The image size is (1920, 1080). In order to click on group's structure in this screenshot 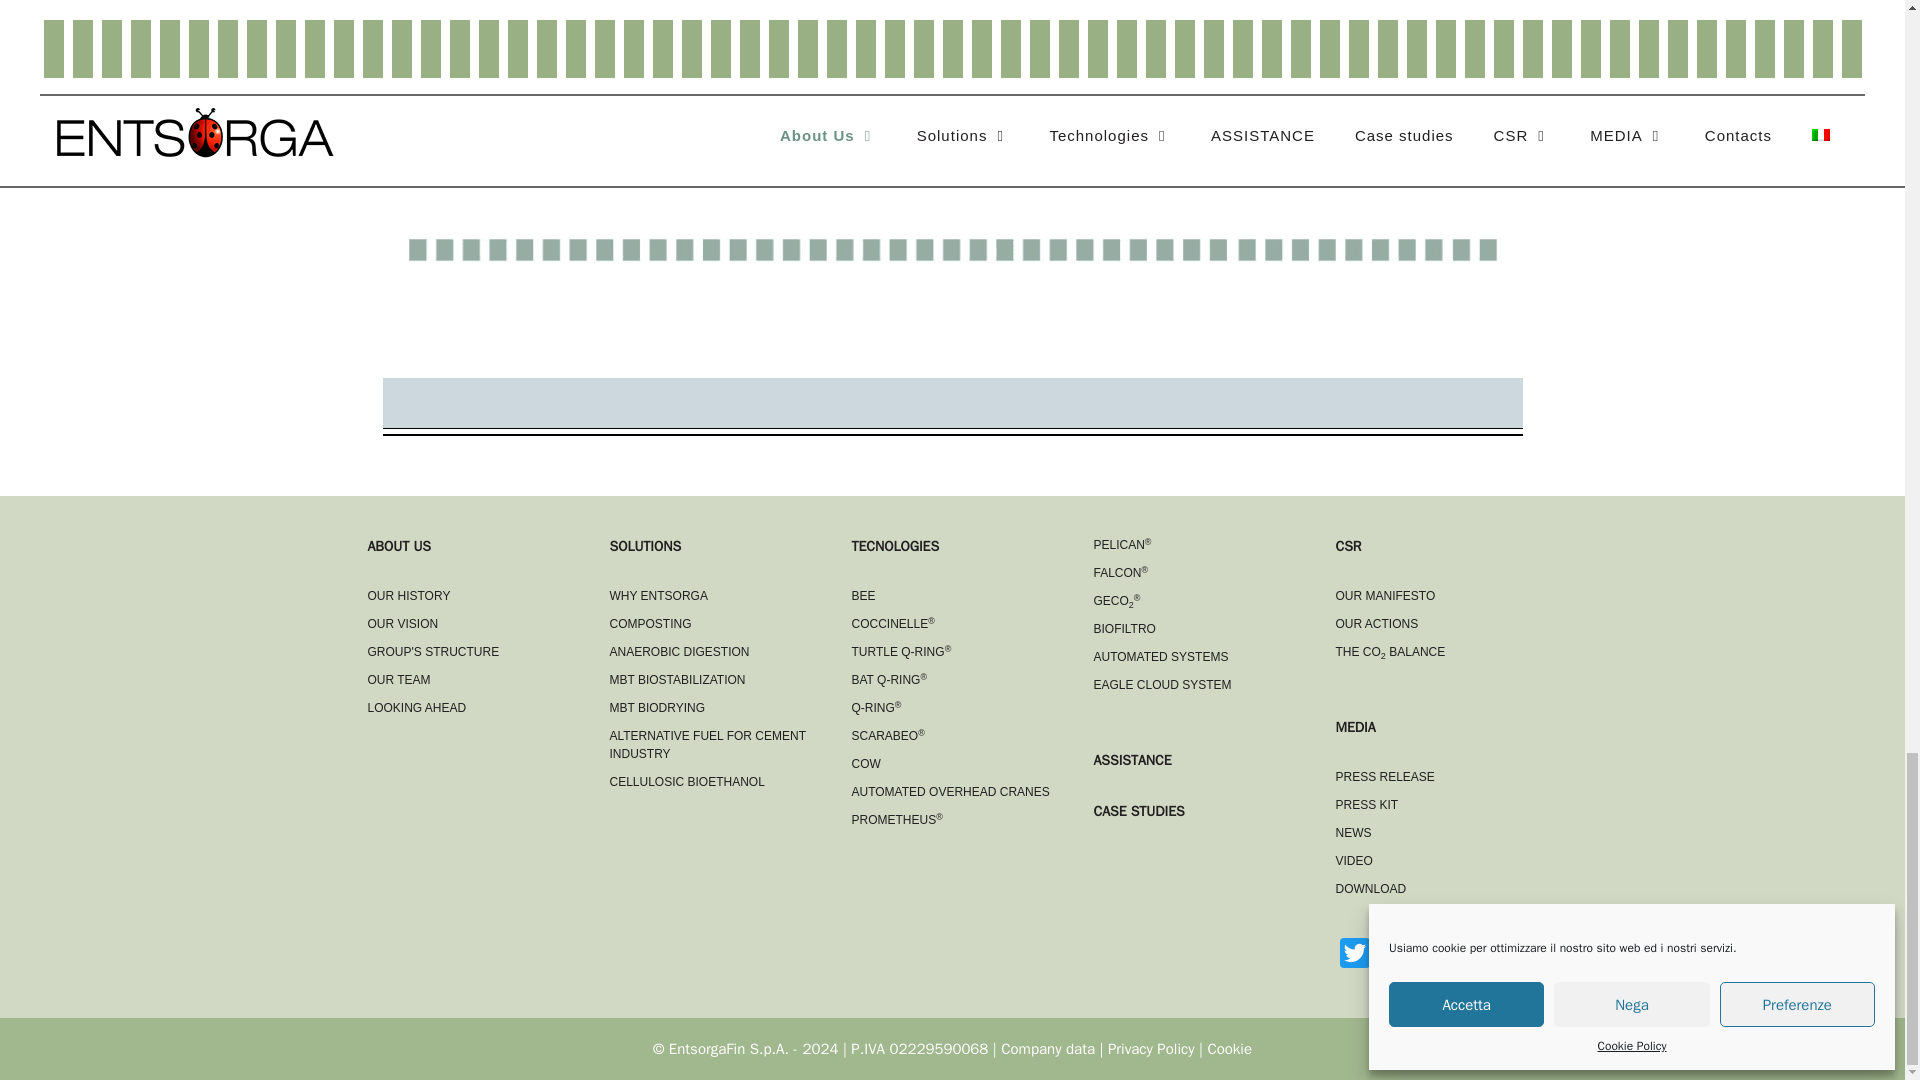, I will do `click(434, 651)`.